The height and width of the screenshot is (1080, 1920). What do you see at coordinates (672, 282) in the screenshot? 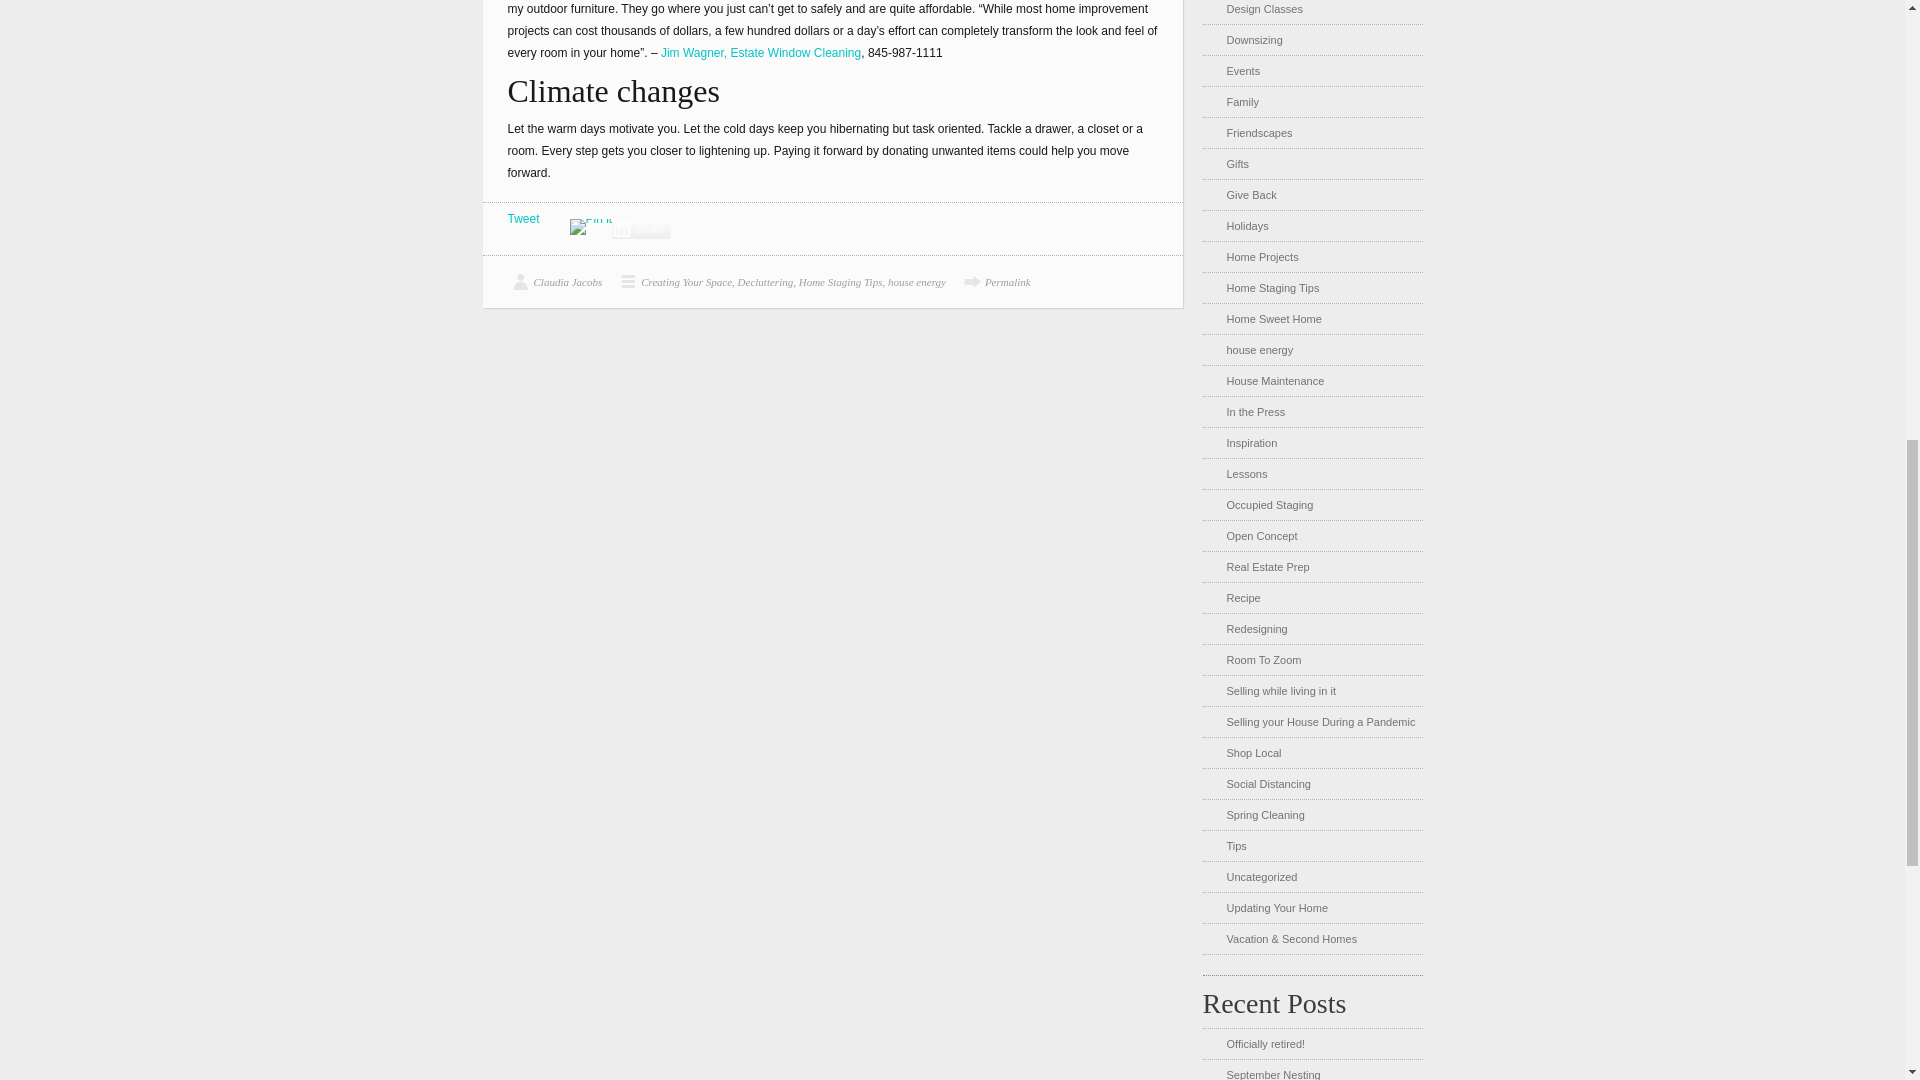
I see `Creating Your Space` at bounding box center [672, 282].